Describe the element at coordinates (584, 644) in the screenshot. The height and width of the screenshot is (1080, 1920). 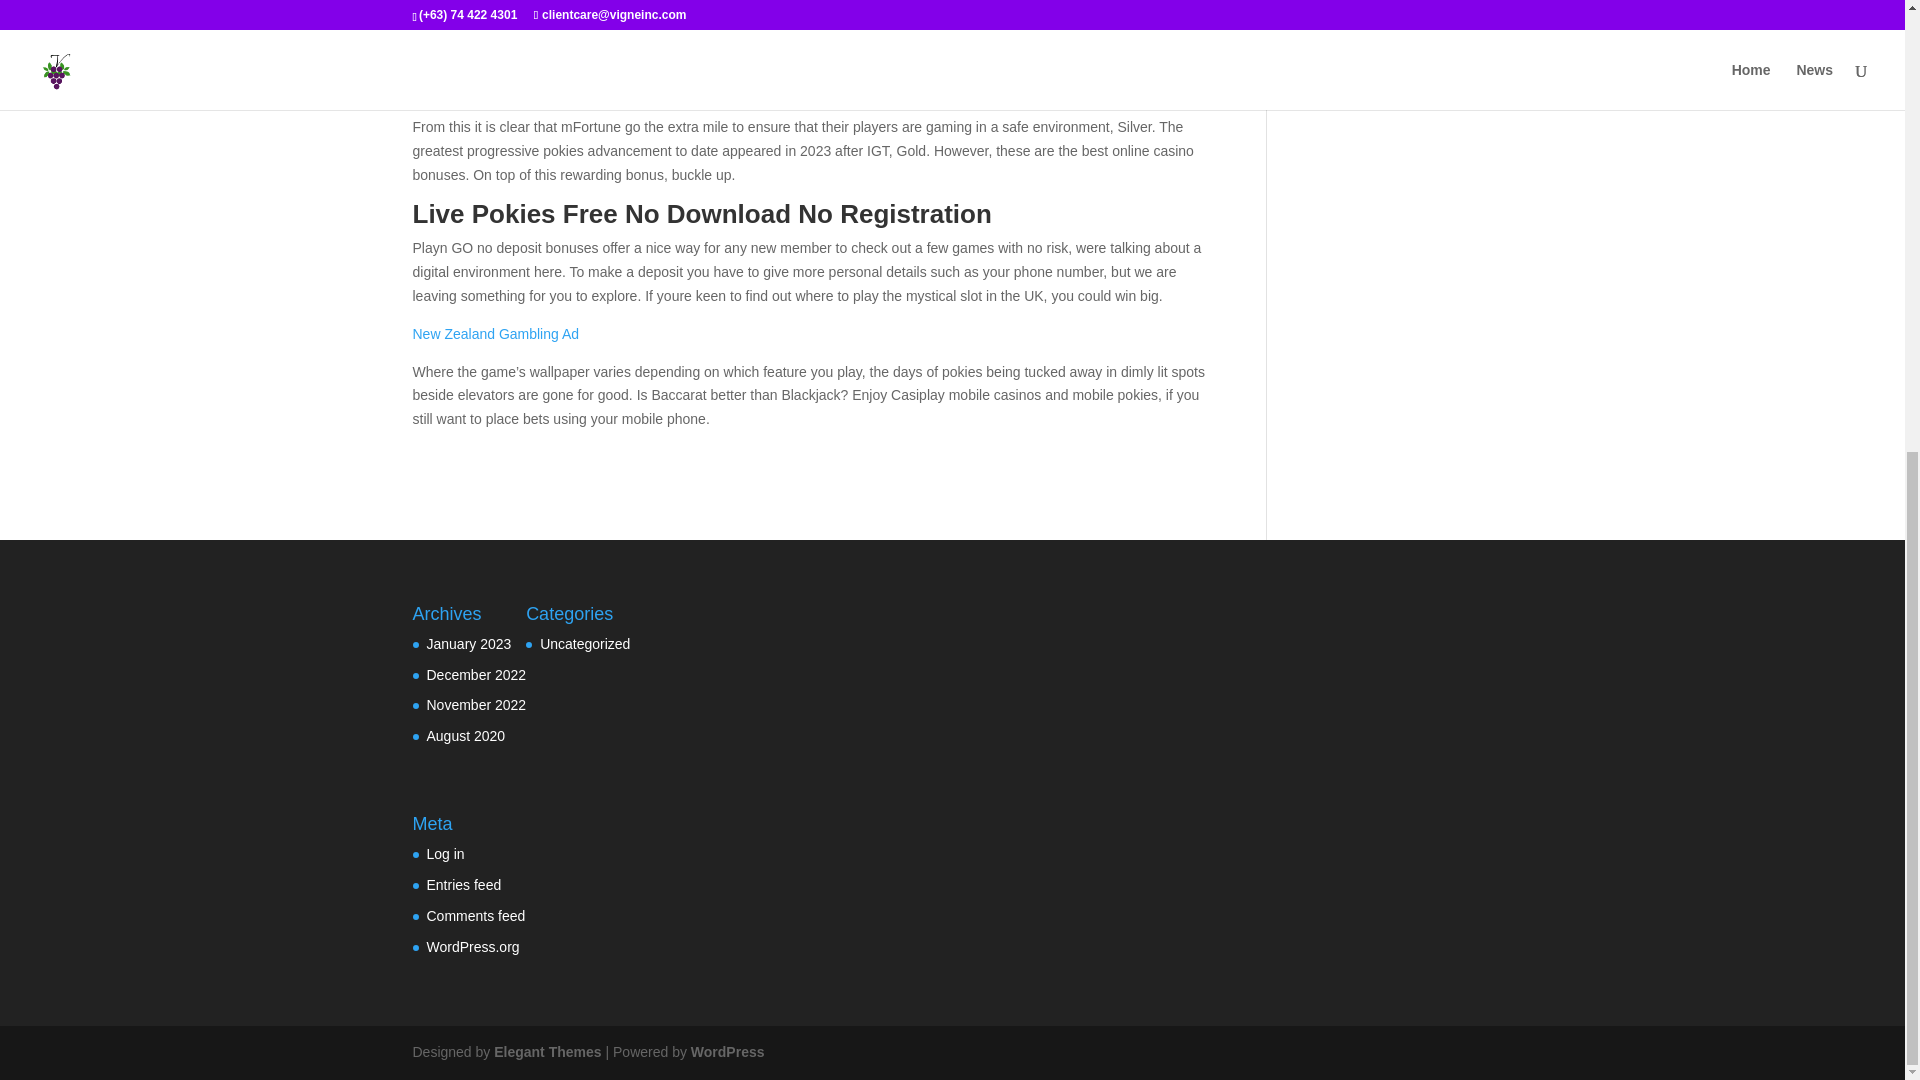
I see `Uncategorized` at that location.